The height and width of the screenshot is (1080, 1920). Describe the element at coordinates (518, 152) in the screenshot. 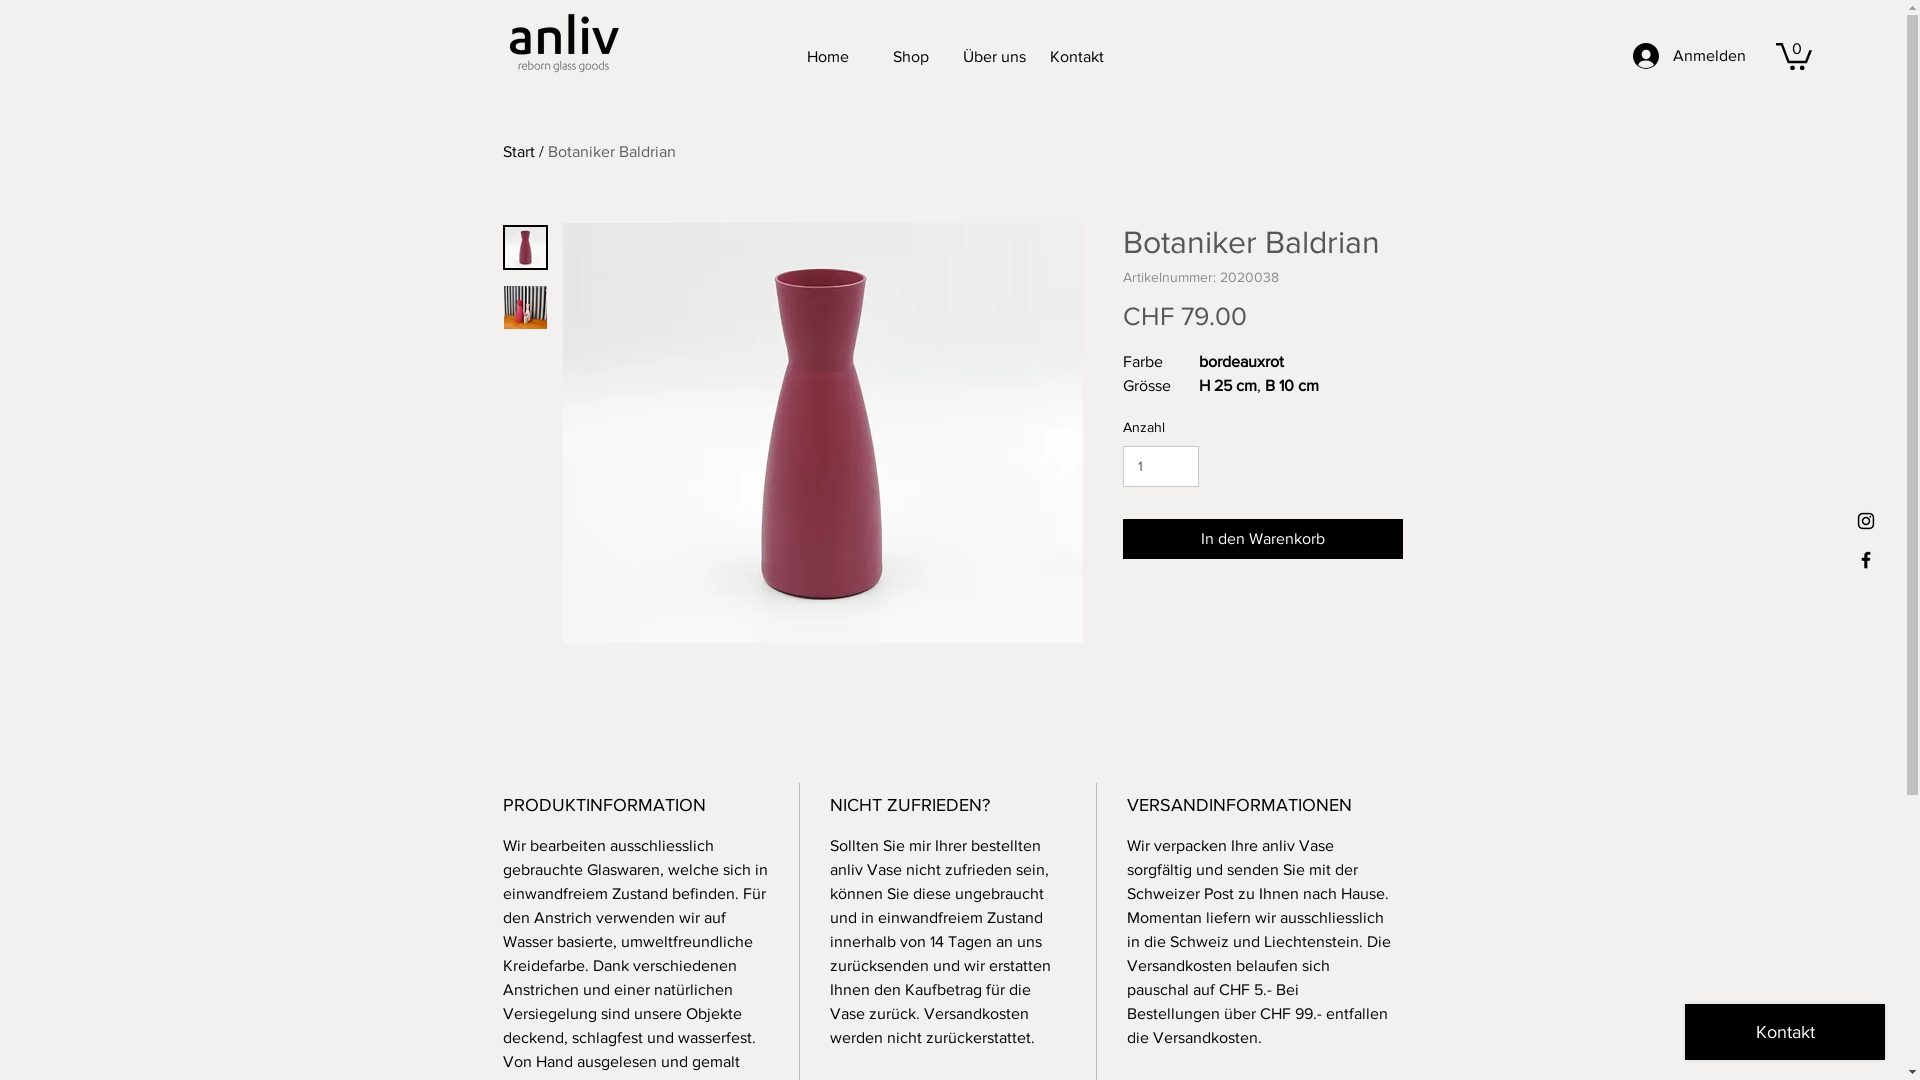

I see `Start` at that location.